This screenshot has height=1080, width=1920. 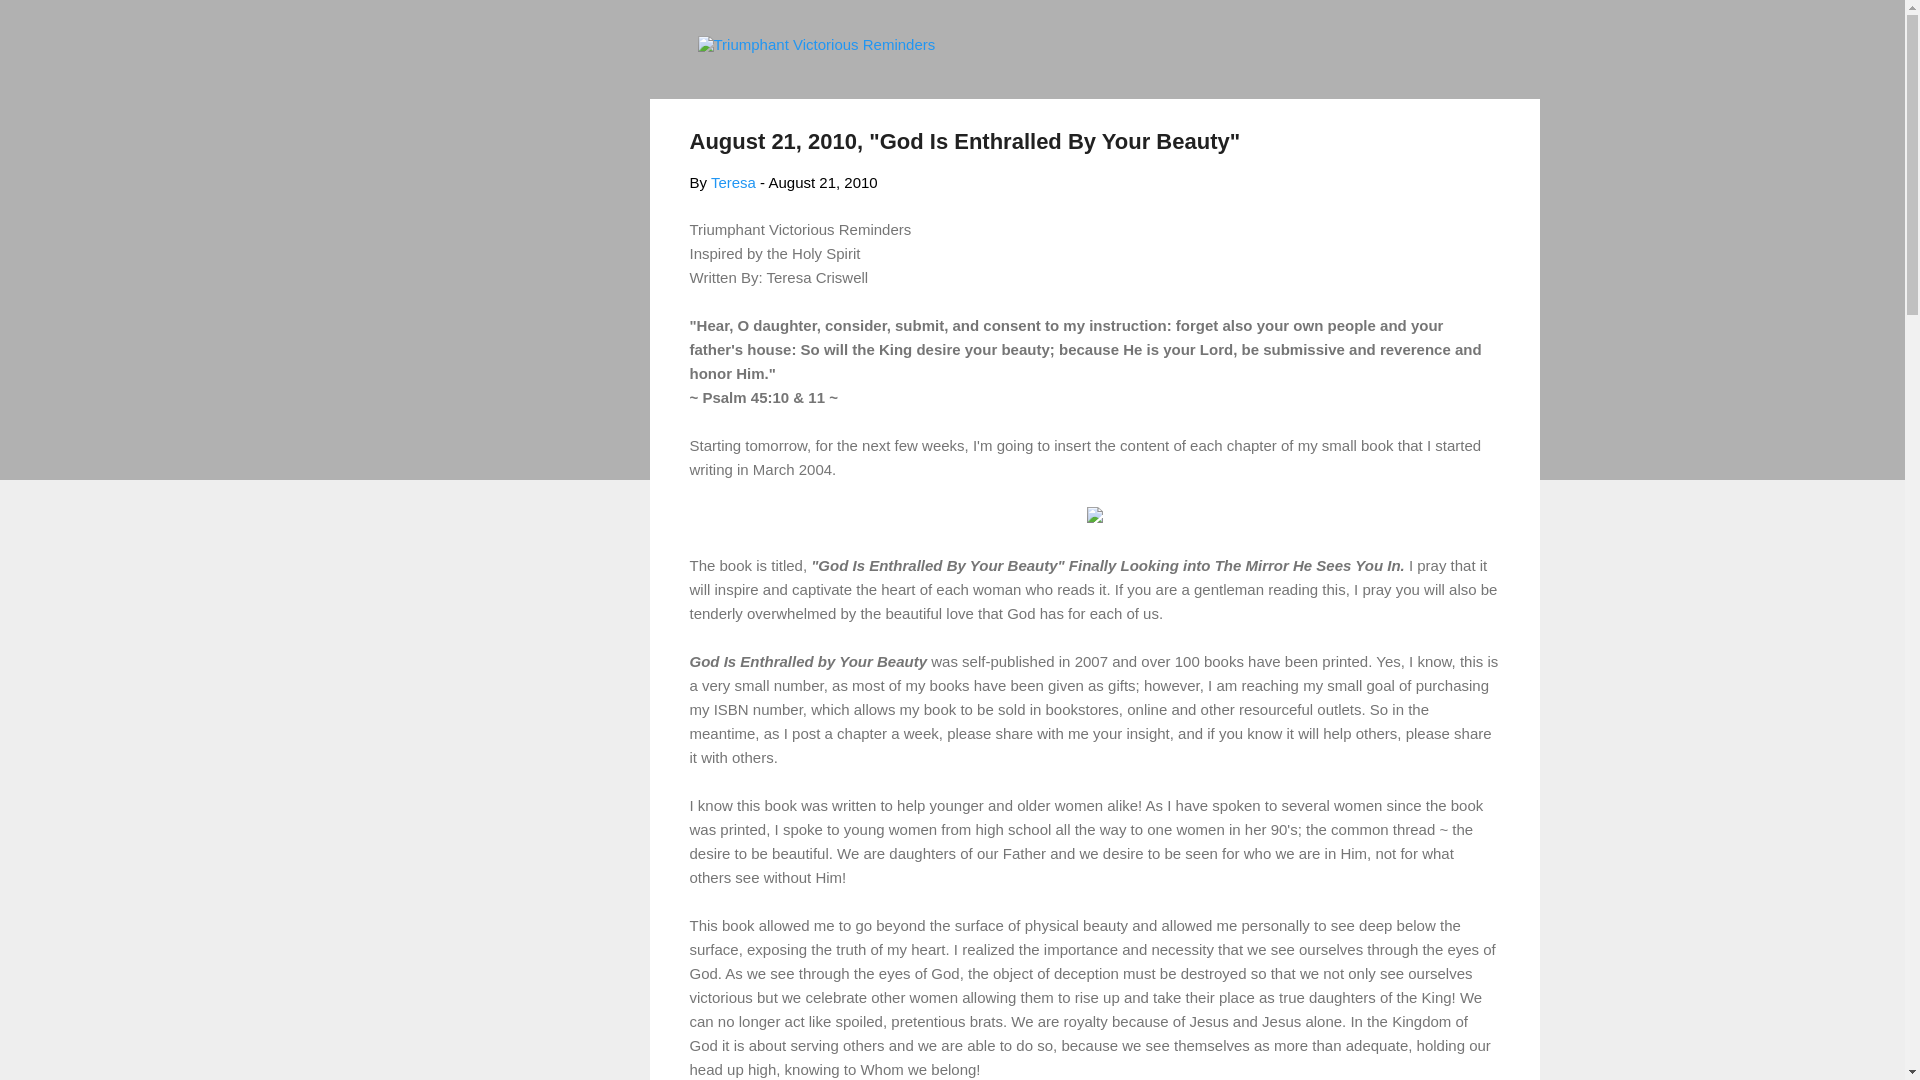 What do you see at coordinates (822, 182) in the screenshot?
I see `August 21, 2010` at bounding box center [822, 182].